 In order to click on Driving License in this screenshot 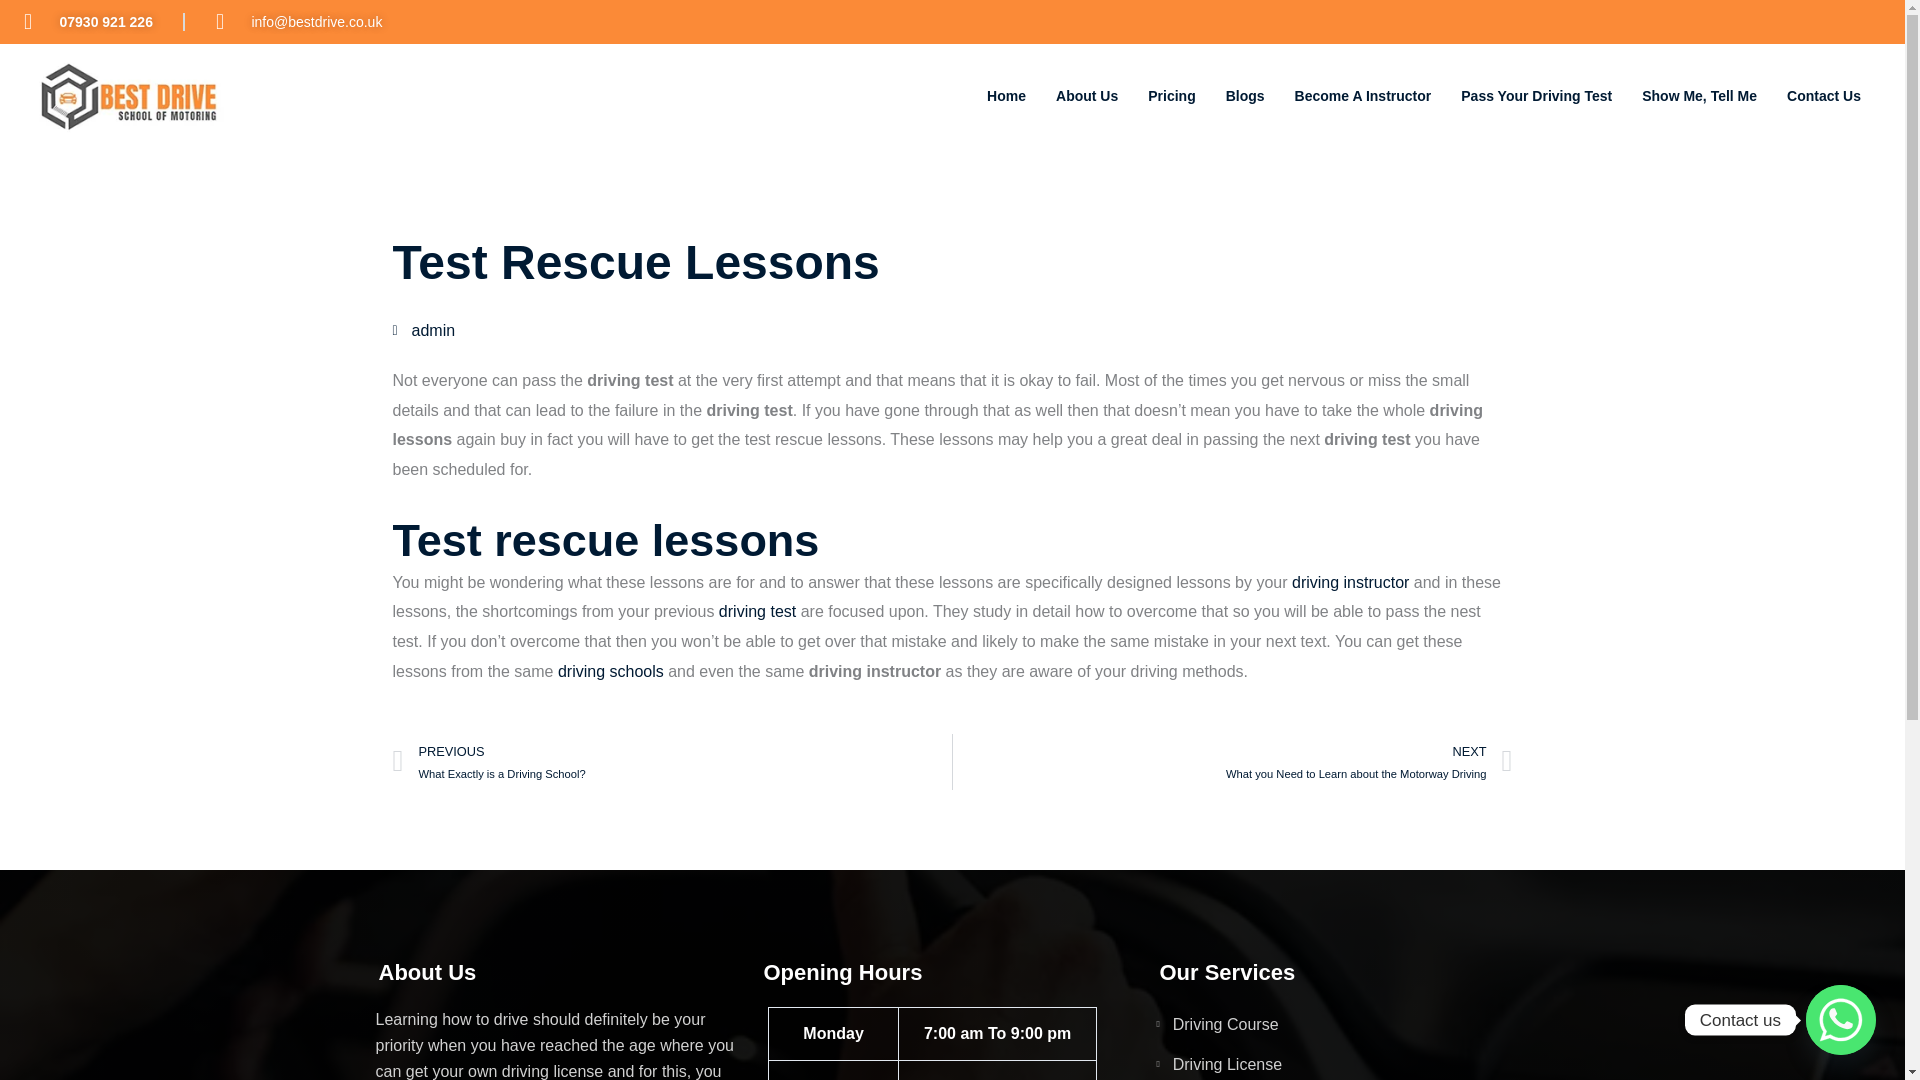, I will do `click(1086, 96)`.